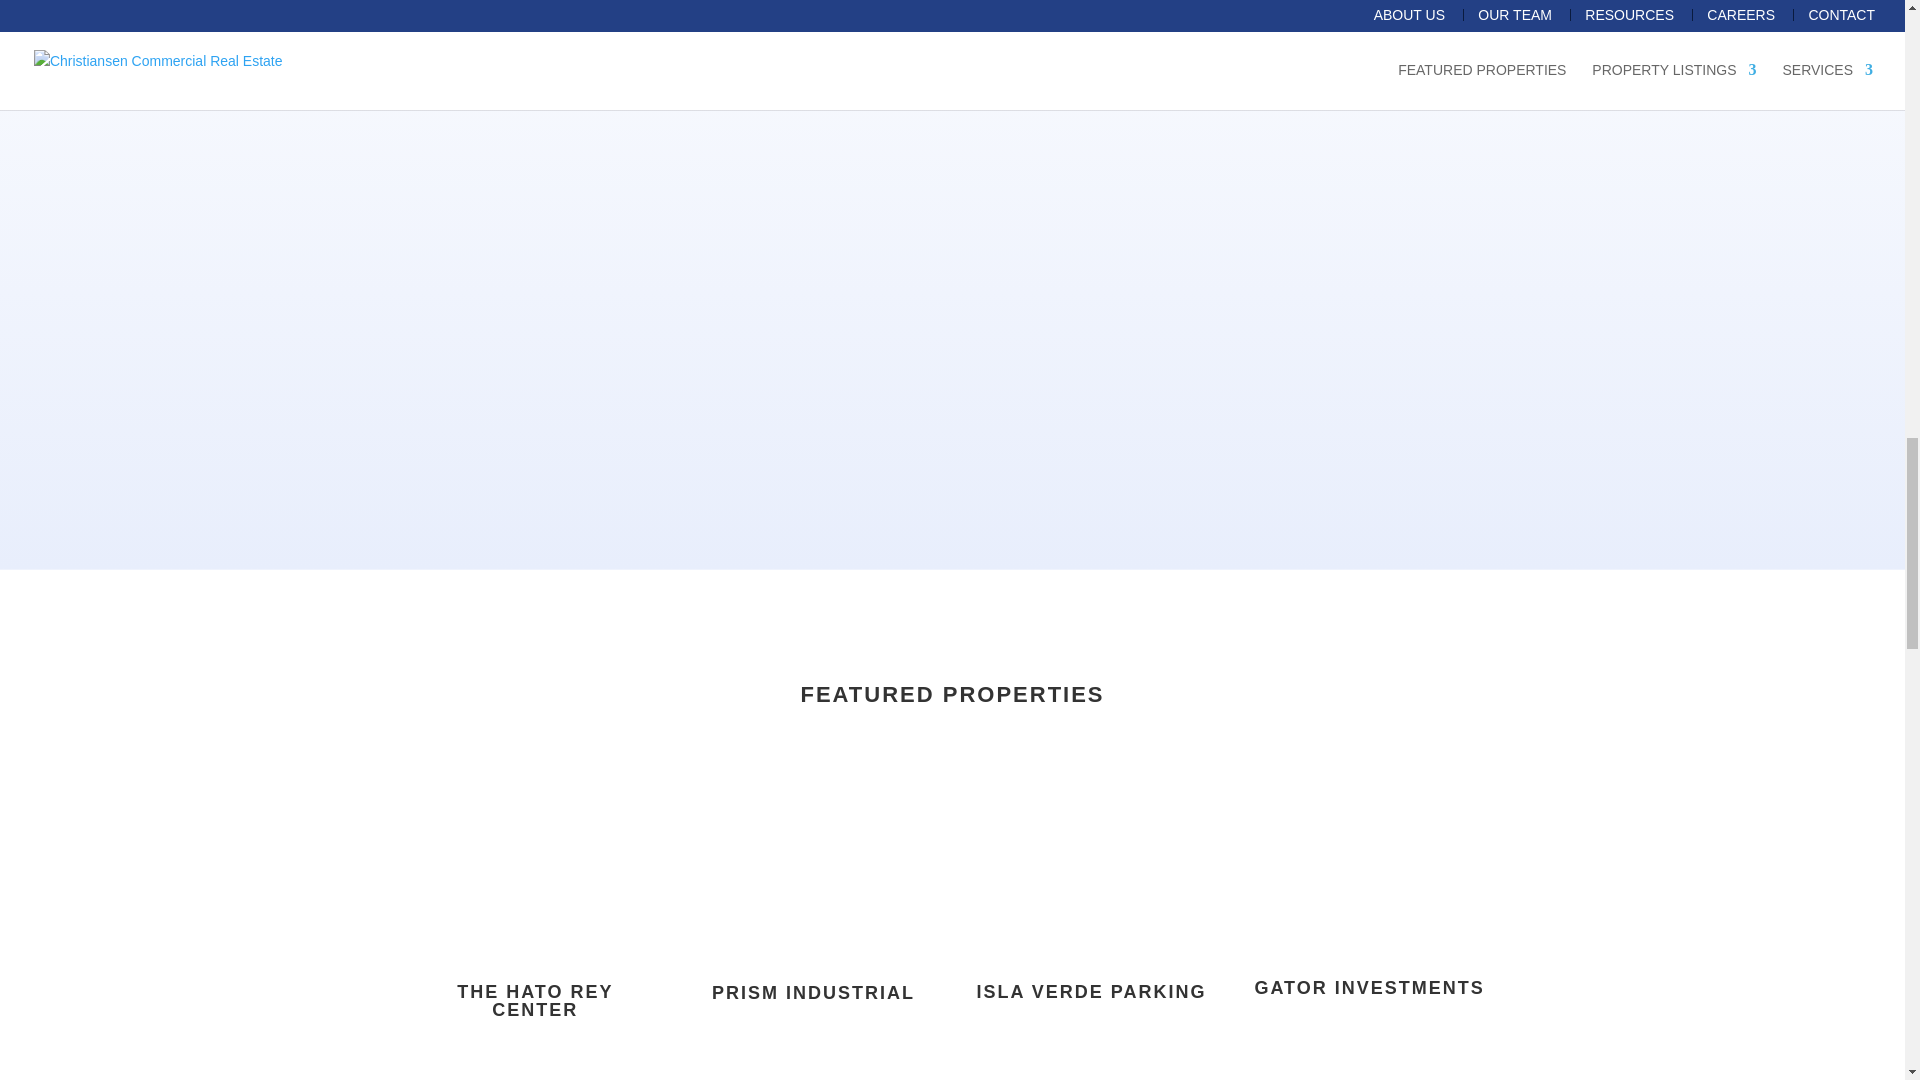 The image size is (1920, 1080). I want to click on PRISM INDUSTRIAL, so click(814, 992).